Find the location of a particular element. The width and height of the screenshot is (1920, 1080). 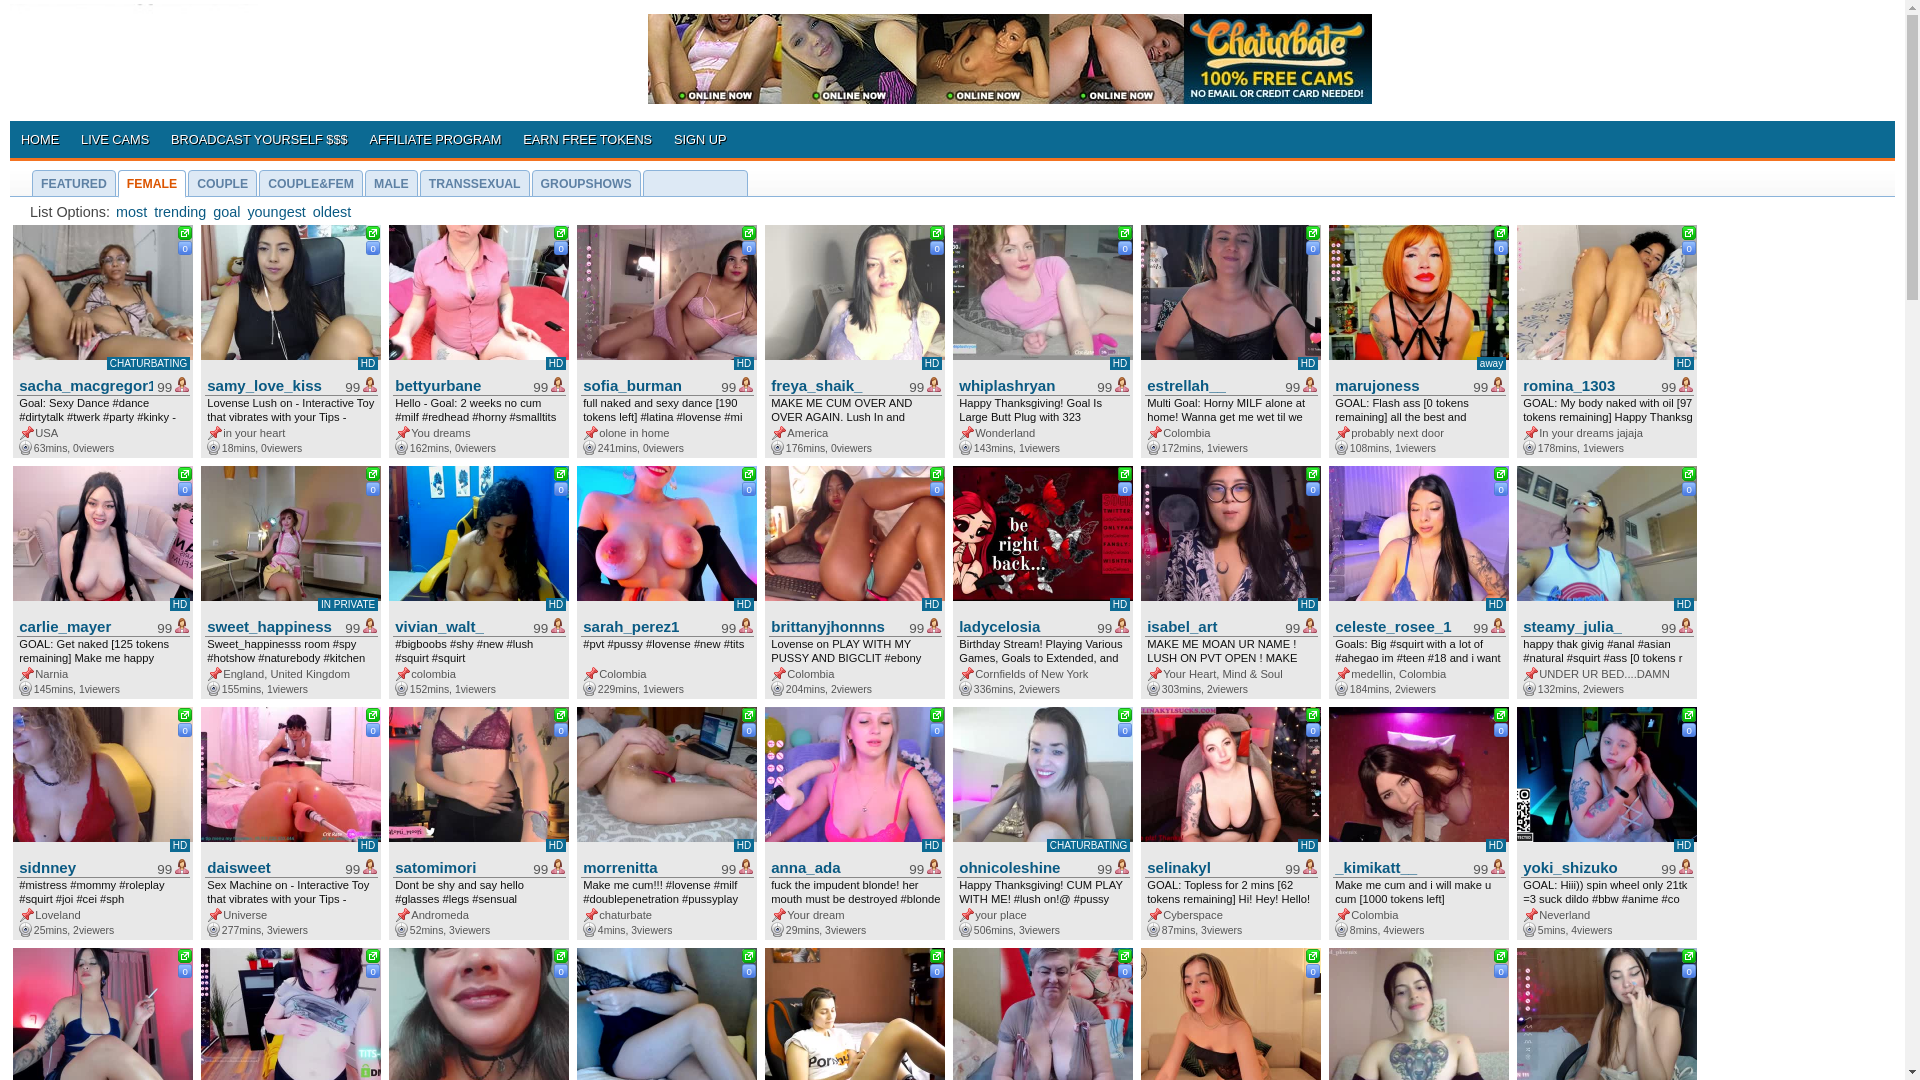

Open sandra_lys in a popup window is located at coordinates (375, 958).